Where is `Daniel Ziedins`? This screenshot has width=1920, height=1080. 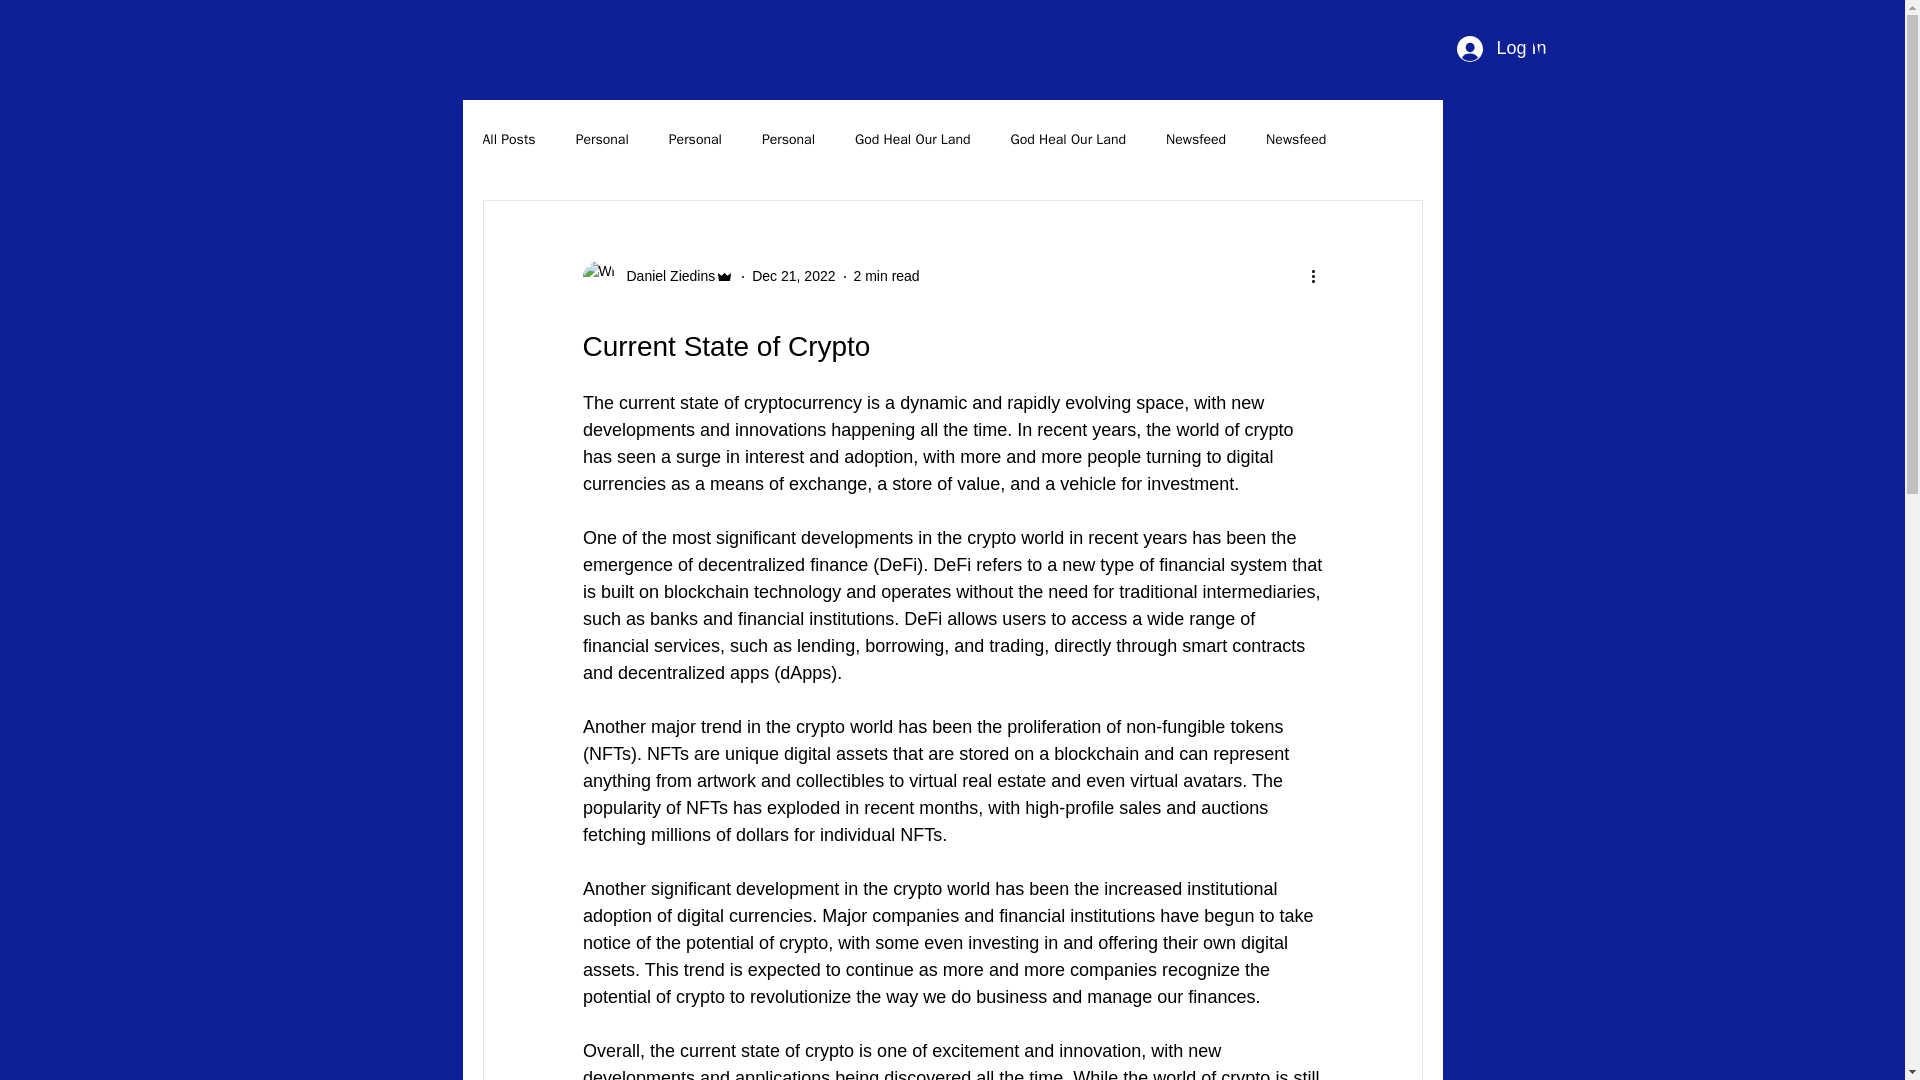
Daniel Ziedins is located at coordinates (664, 276).